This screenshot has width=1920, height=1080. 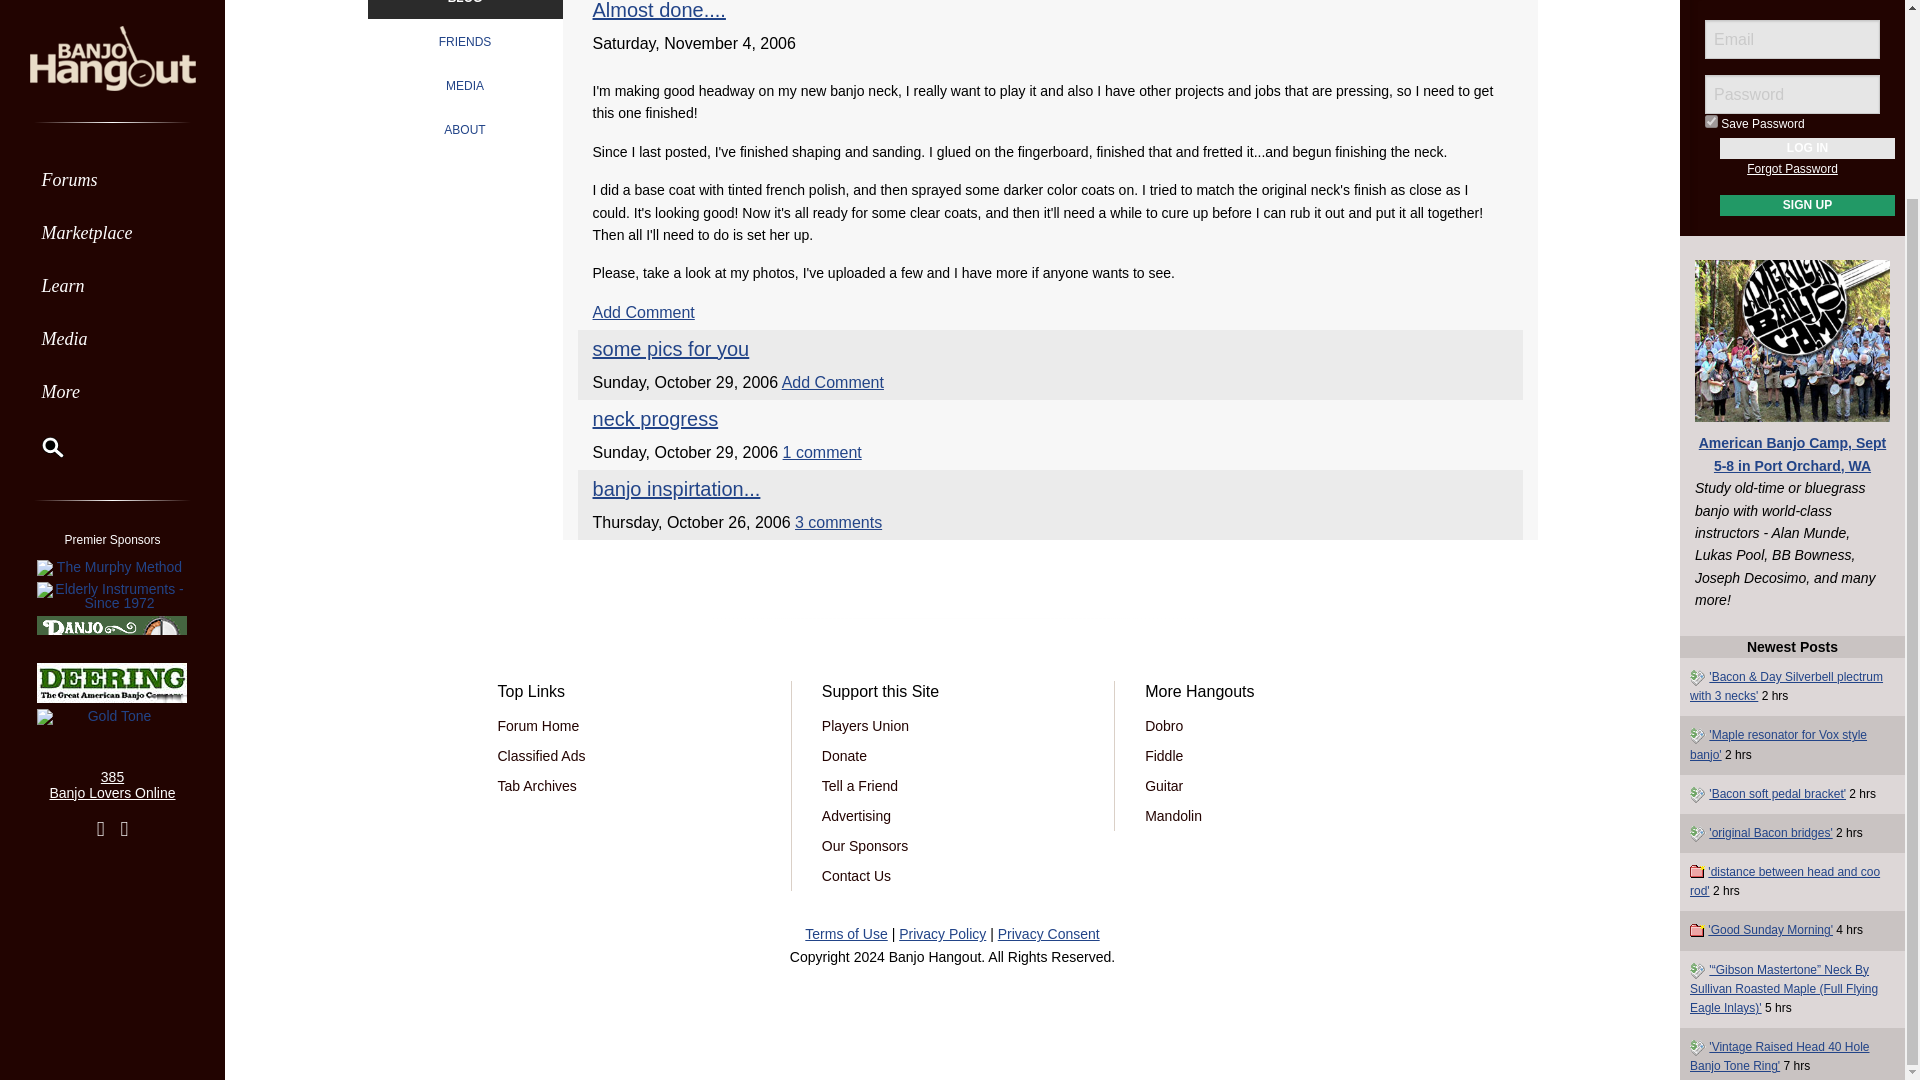 I want to click on Deering Banjos, so click(x=112, y=454).